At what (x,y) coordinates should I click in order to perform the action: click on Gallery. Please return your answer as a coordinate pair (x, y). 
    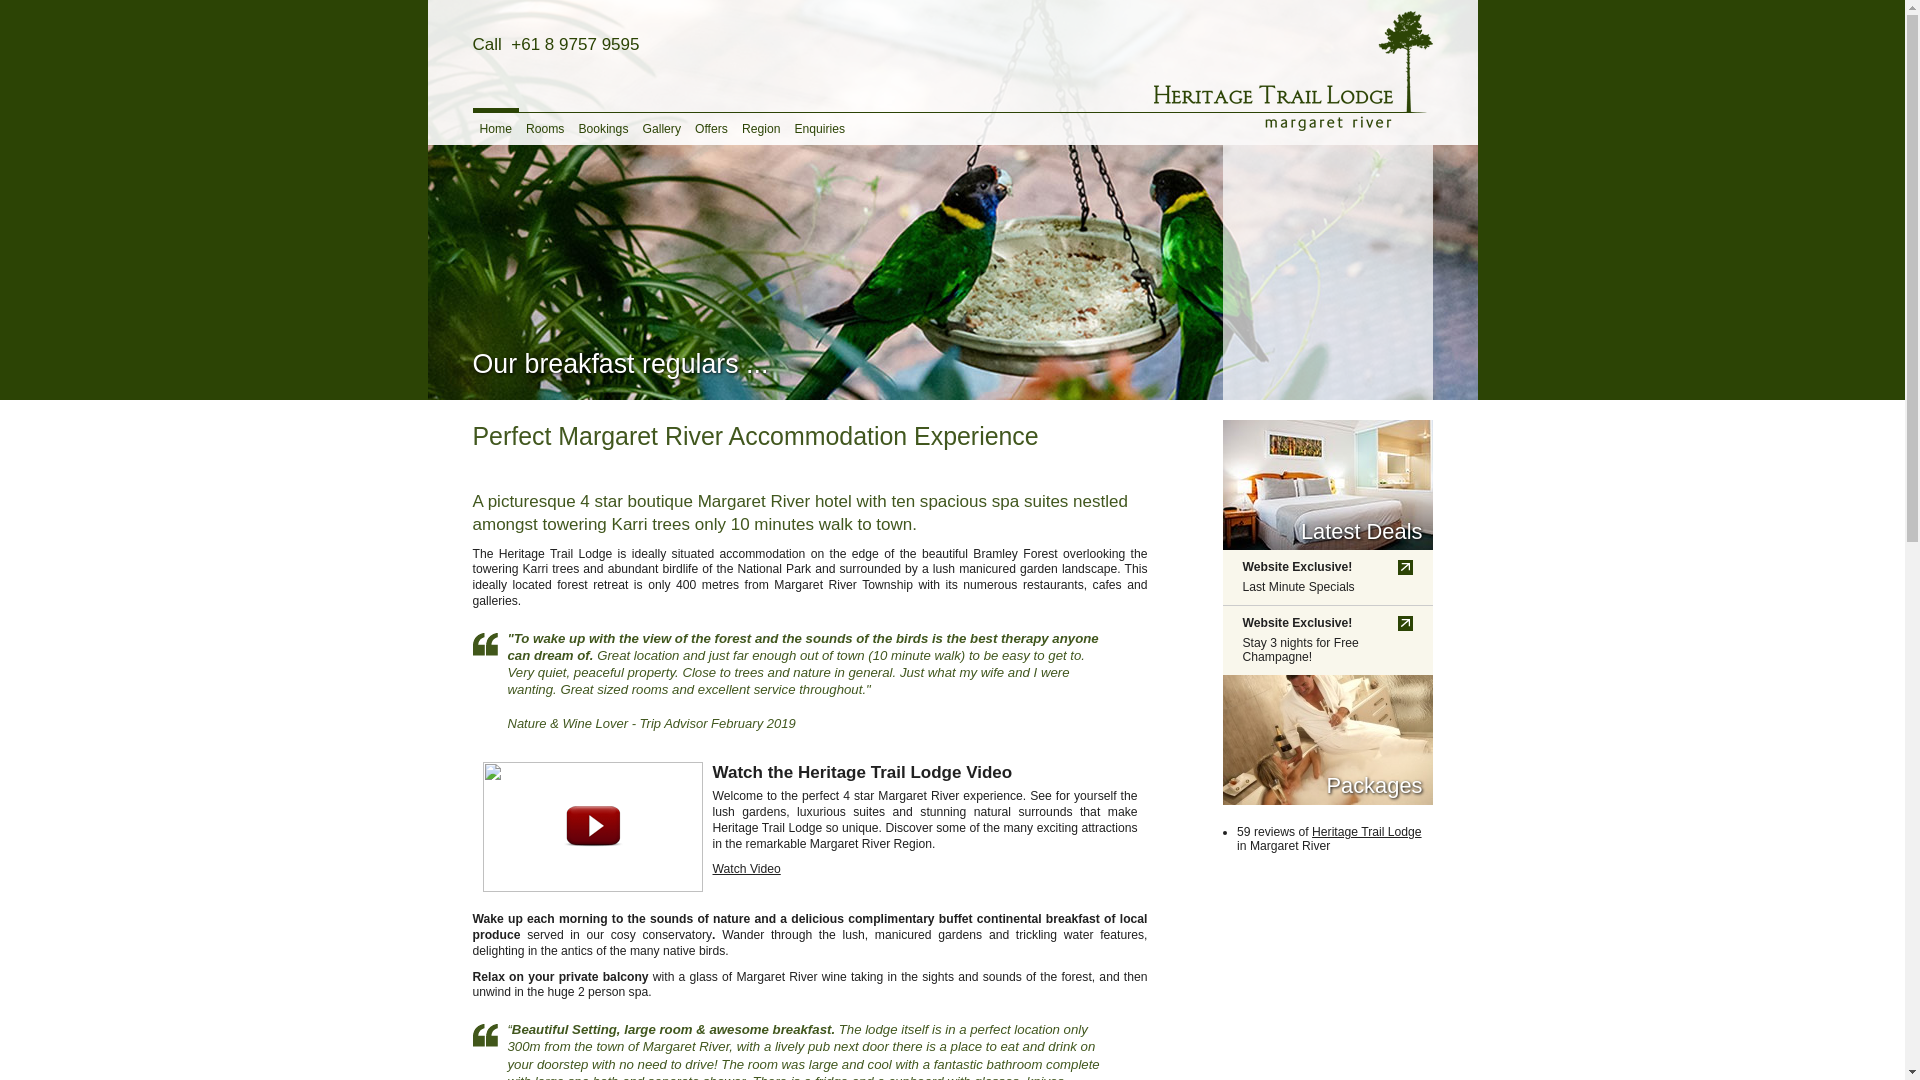
    Looking at the image, I should click on (662, 126).